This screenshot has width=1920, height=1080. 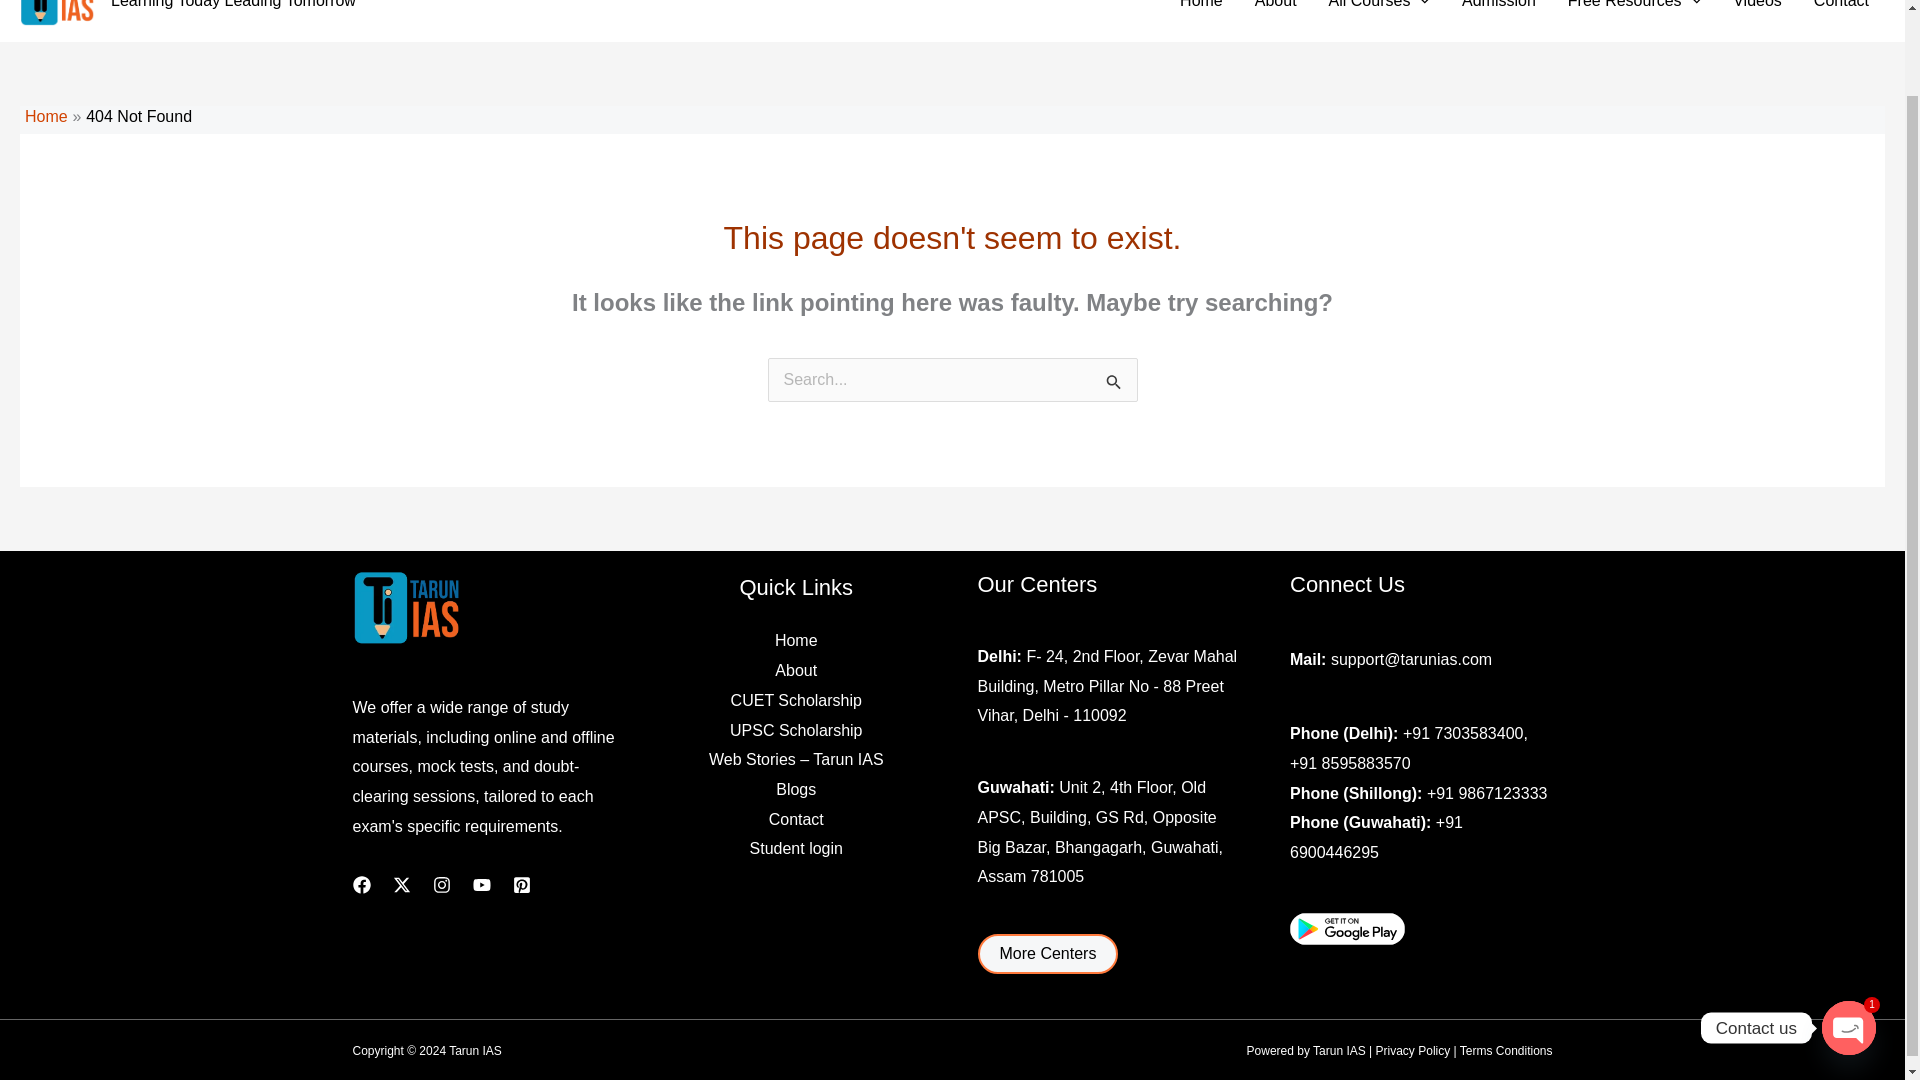 I want to click on Search, so click(x=1114, y=385).